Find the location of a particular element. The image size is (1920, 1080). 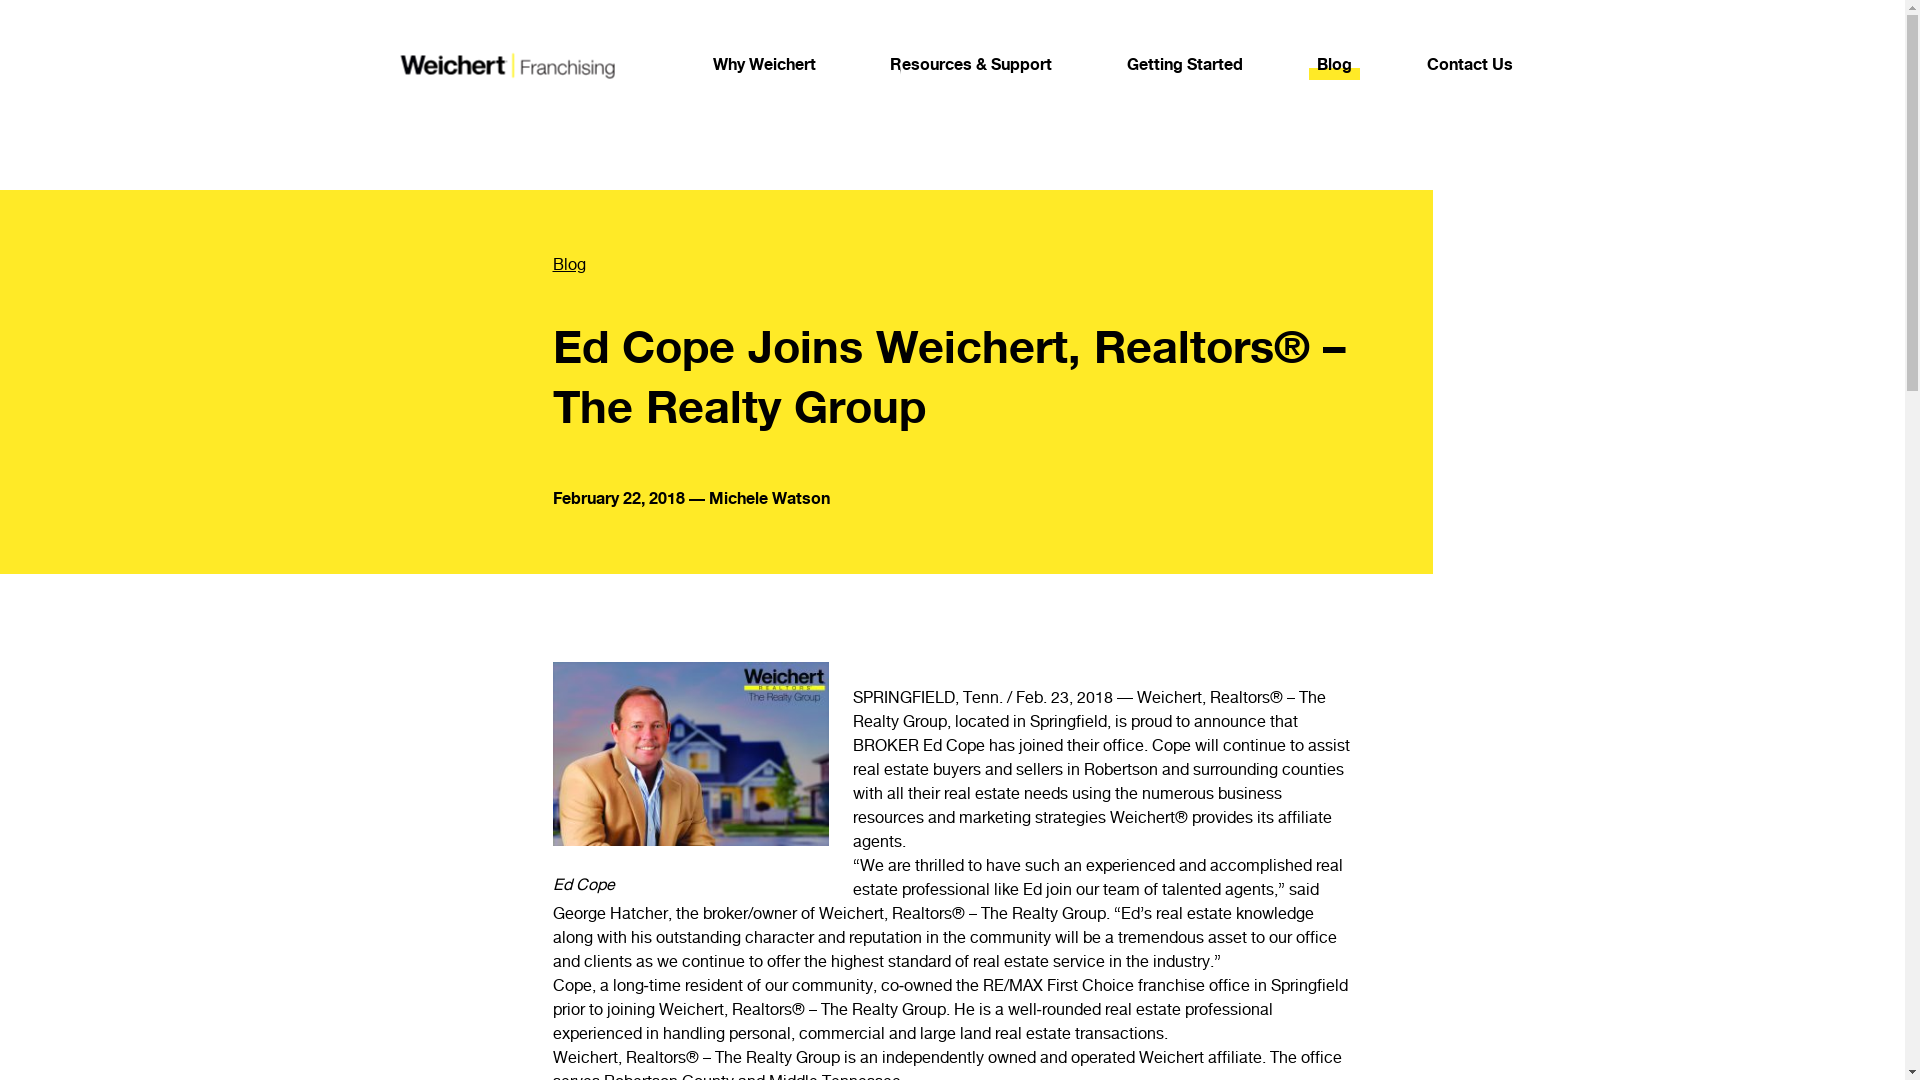

Why Weichert is located at coordinates (763, 64).